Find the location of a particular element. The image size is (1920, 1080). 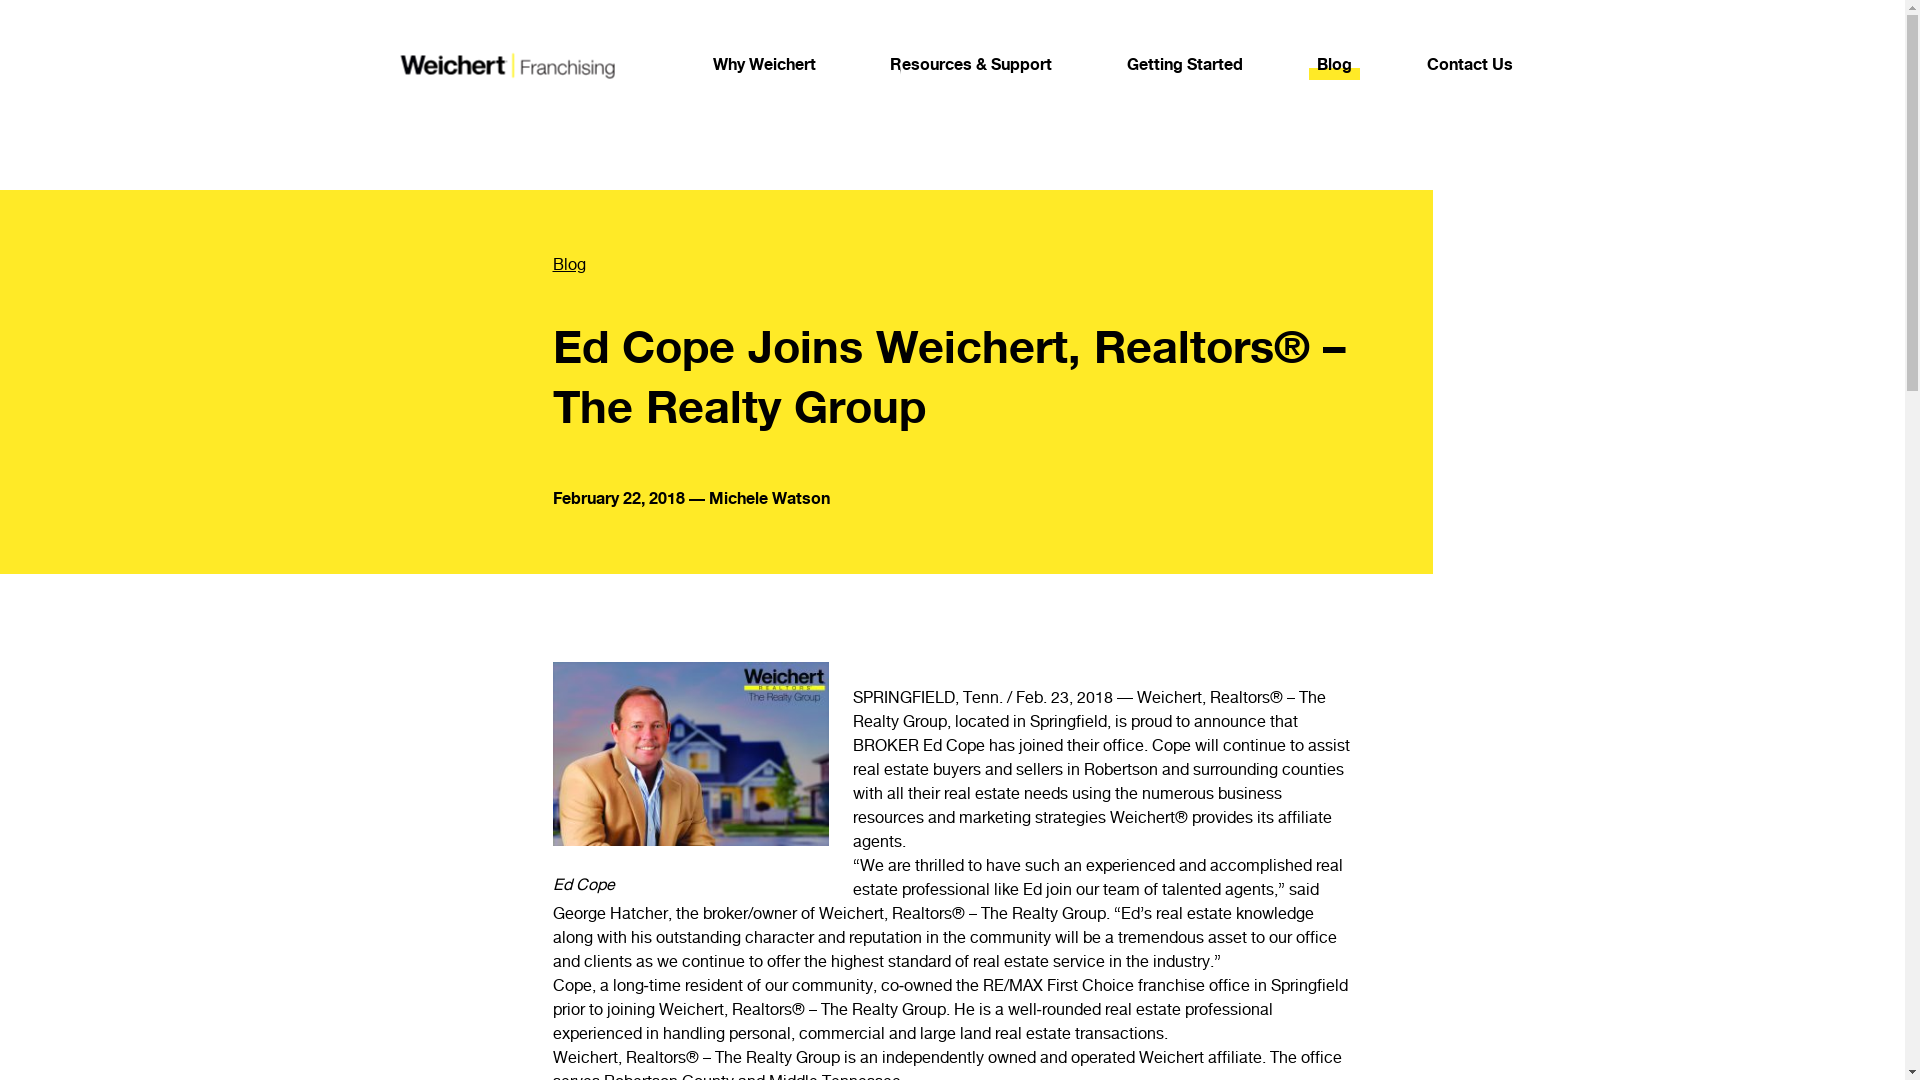

Why Weichert is located at coordinates (763, 64).